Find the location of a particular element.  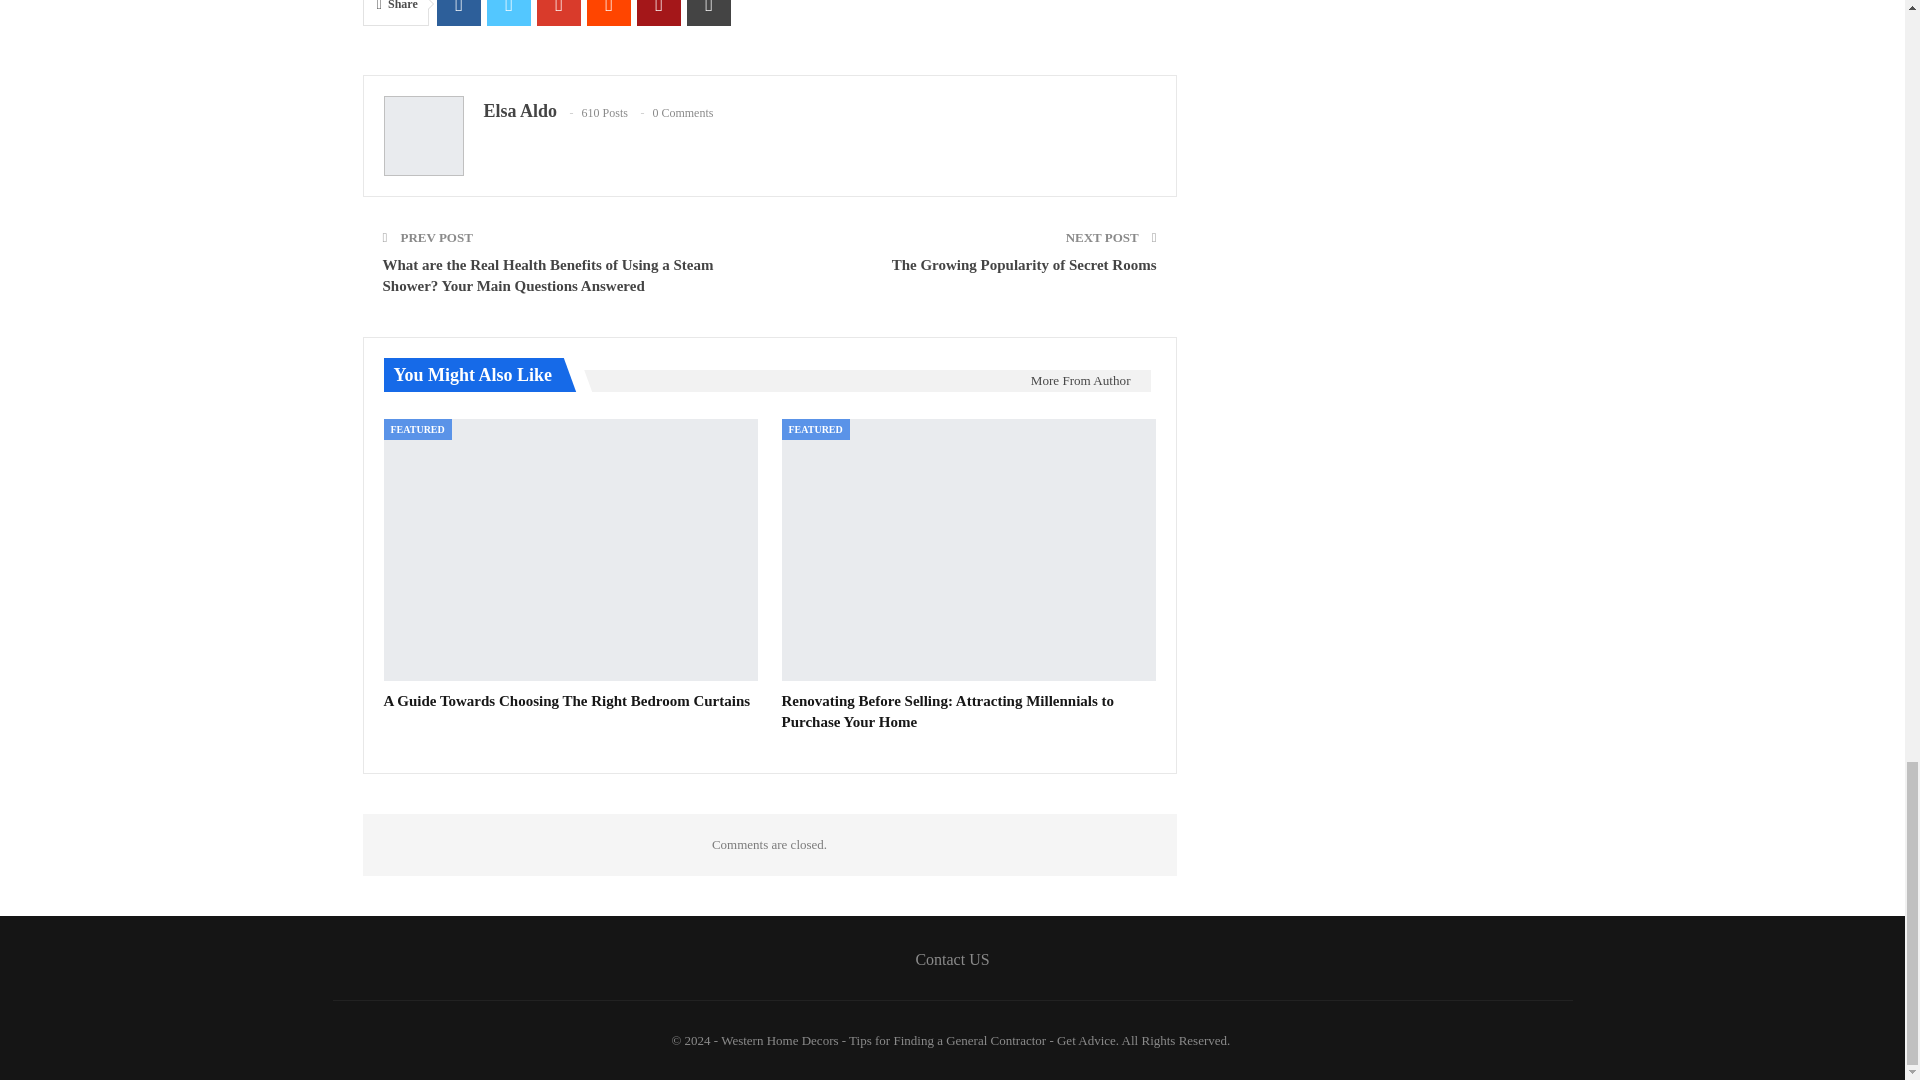

A Guide Towards Choosing The Right Bedroom Curtains is located at coordinates (571, 550).